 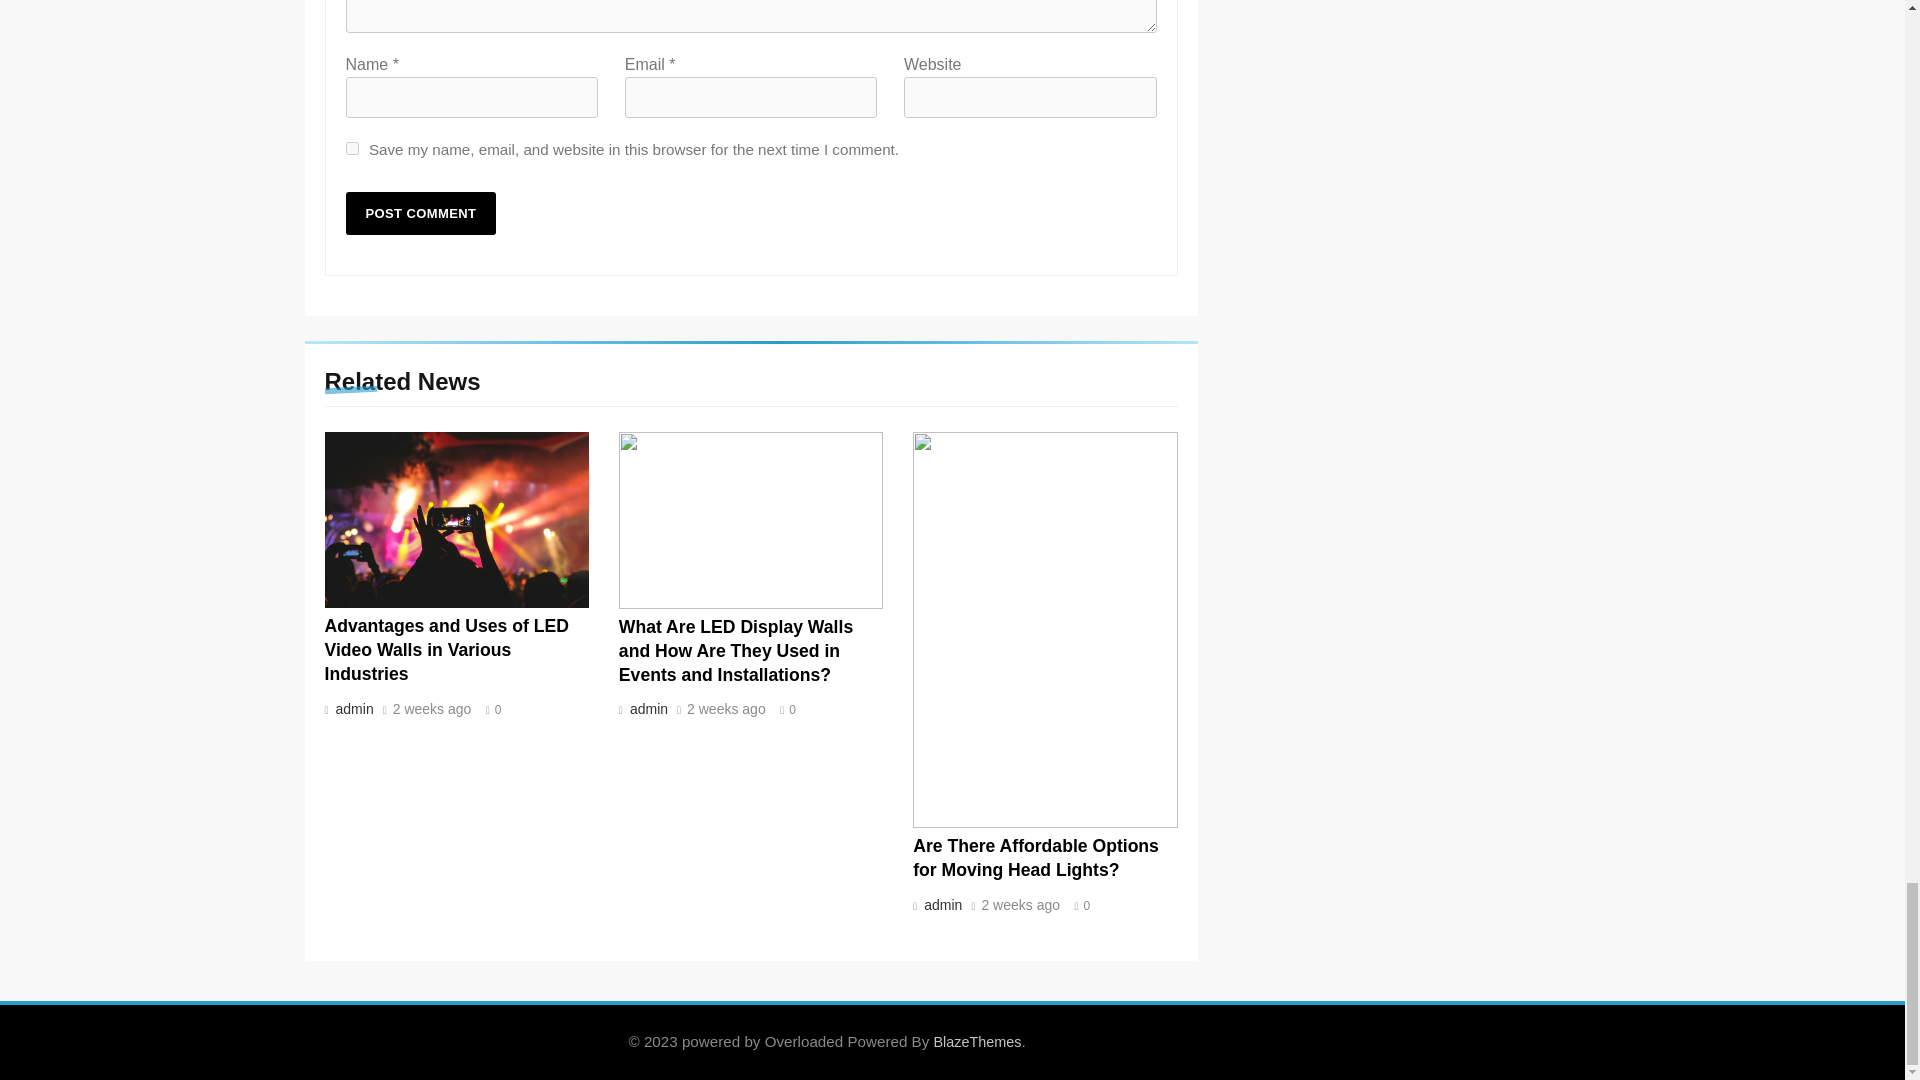 What do you see at coordinates (352, 708) in the screenshot?
I see `admin` at bounding box center [352, 708].